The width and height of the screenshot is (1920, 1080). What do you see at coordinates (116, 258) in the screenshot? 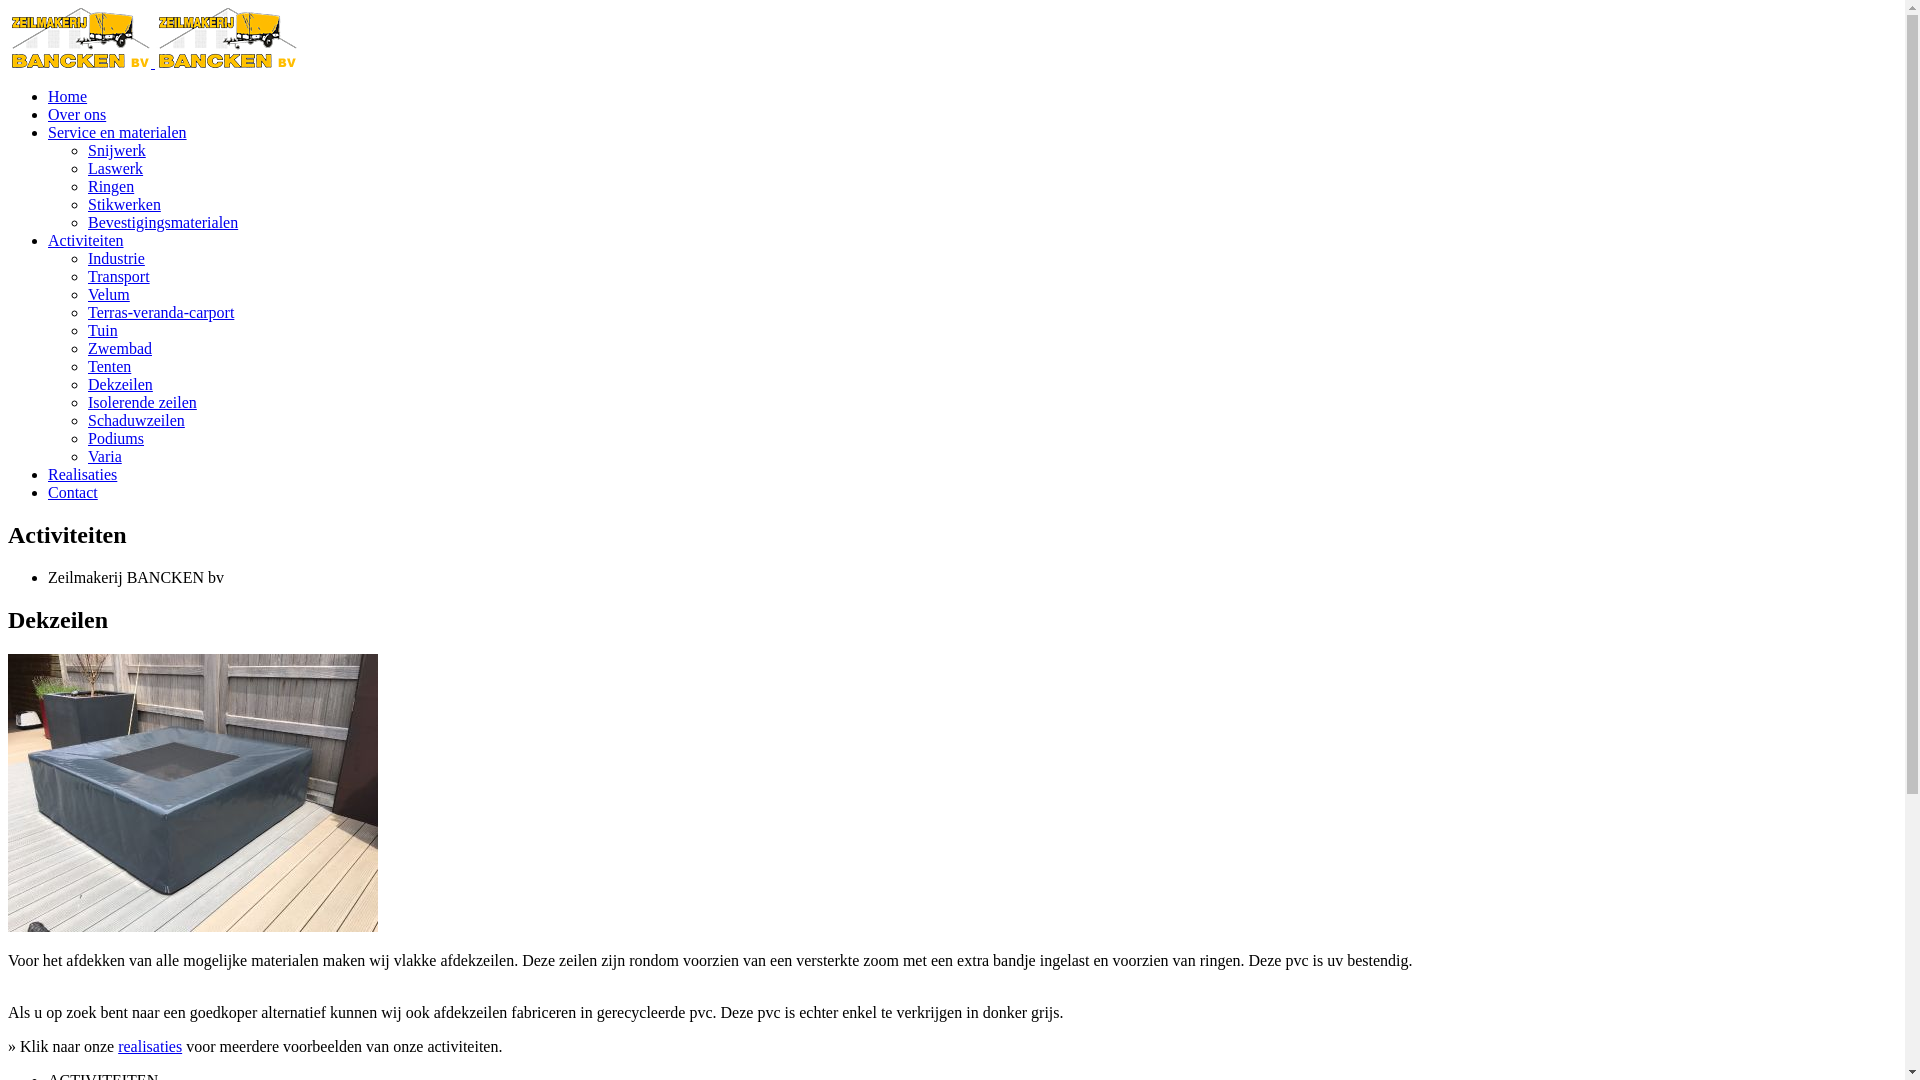
I see `Industrie` at bounding box center [116, 258].